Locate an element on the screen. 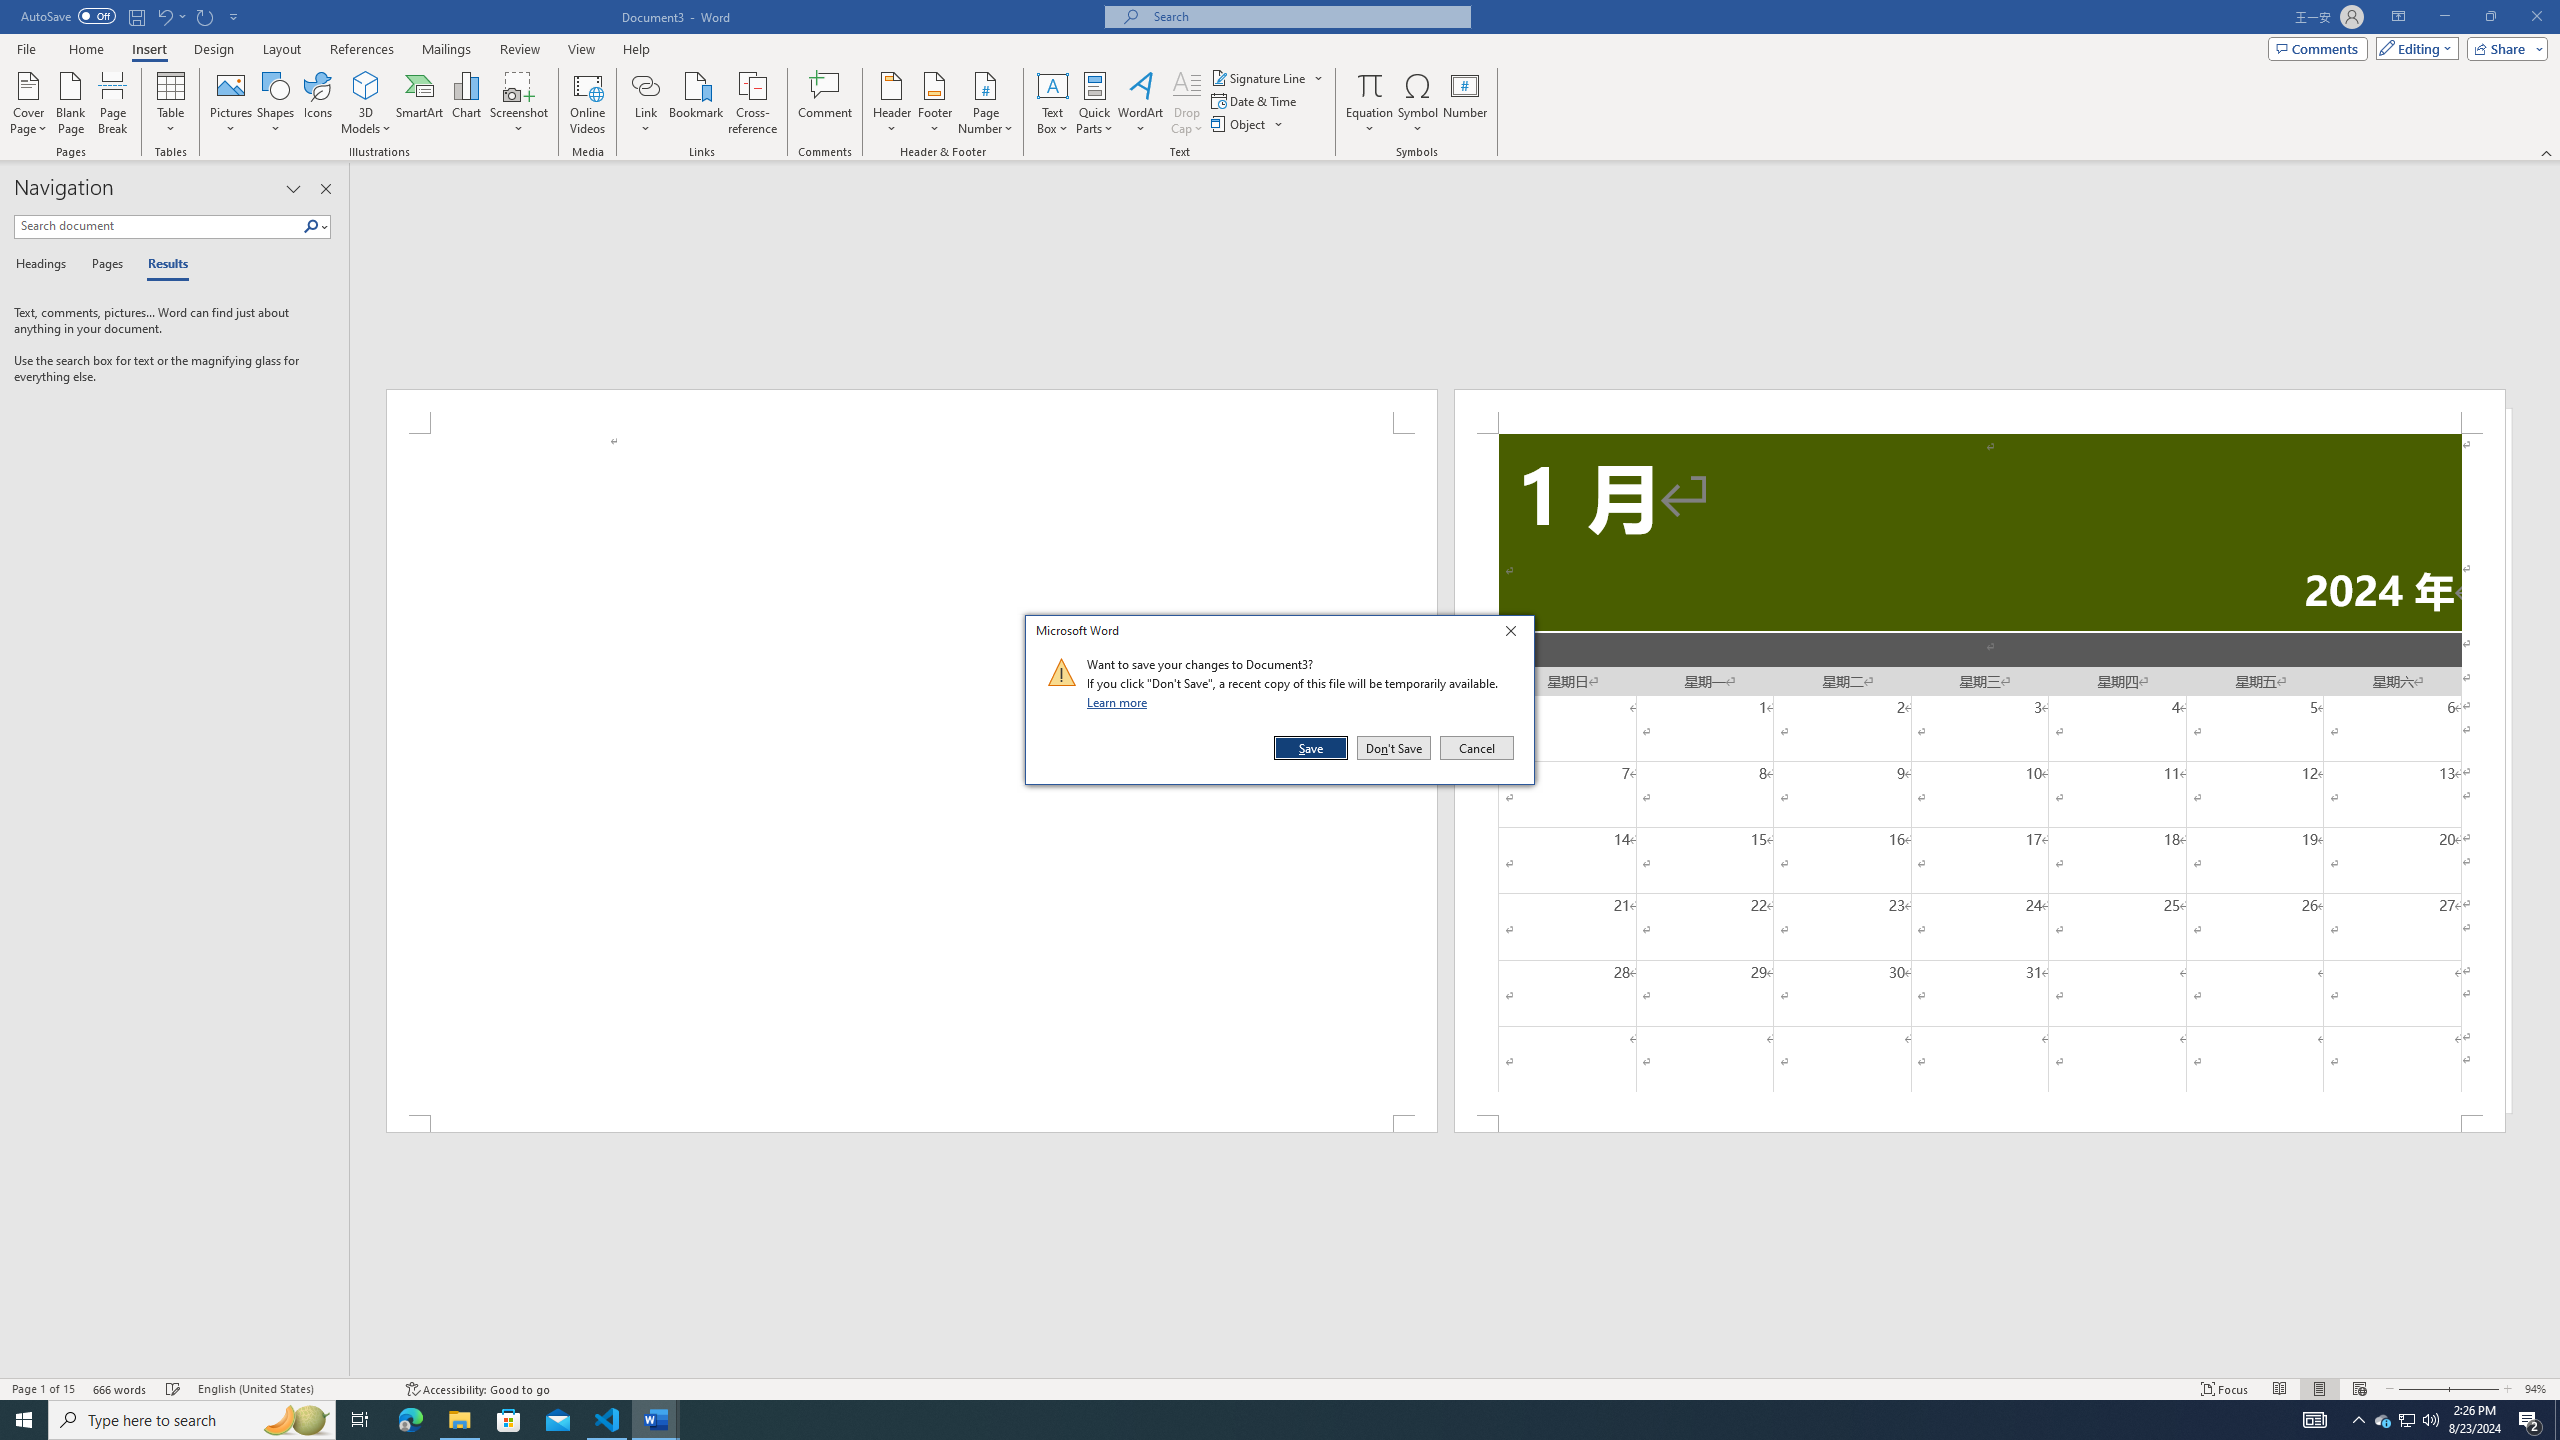 The height and width of the screenshot is (1440, 2560). Drop Cap is located at coordinates (1186, 103).